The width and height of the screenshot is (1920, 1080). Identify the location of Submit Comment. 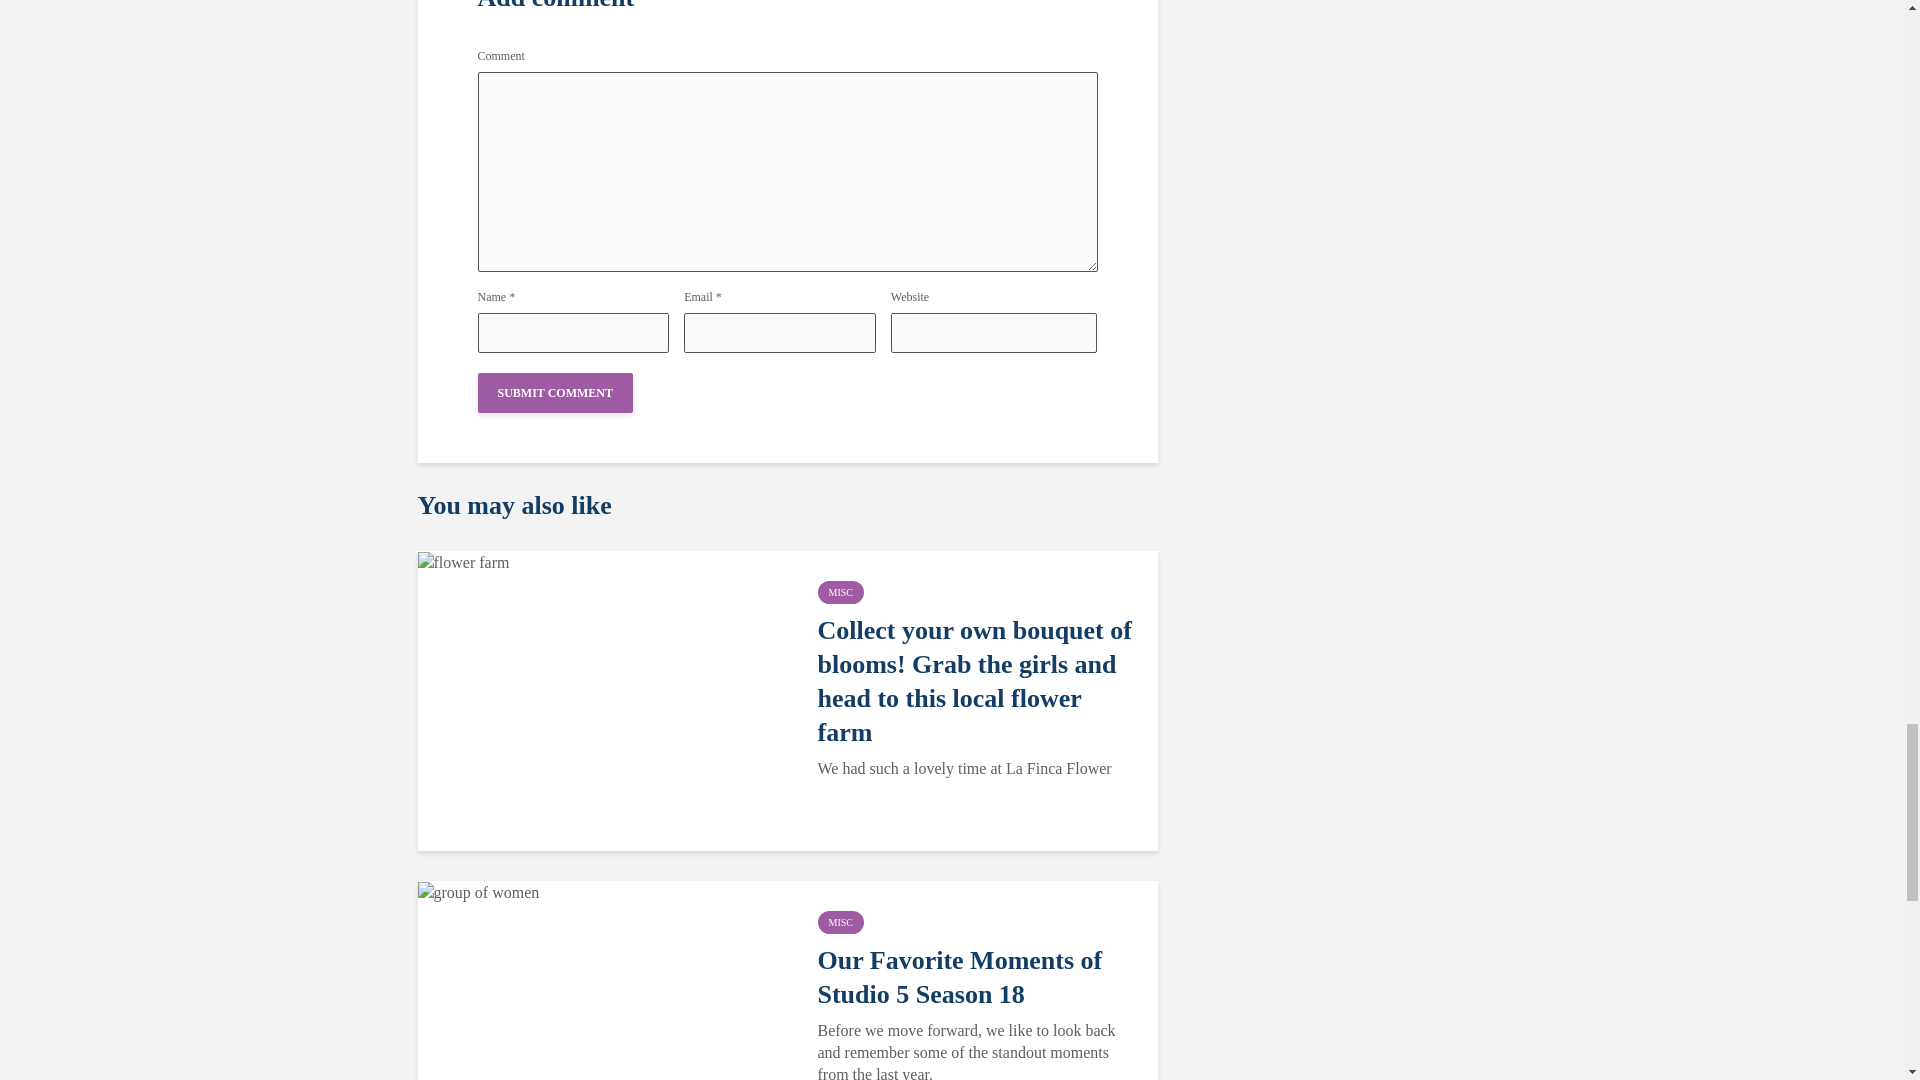
(556, 392).